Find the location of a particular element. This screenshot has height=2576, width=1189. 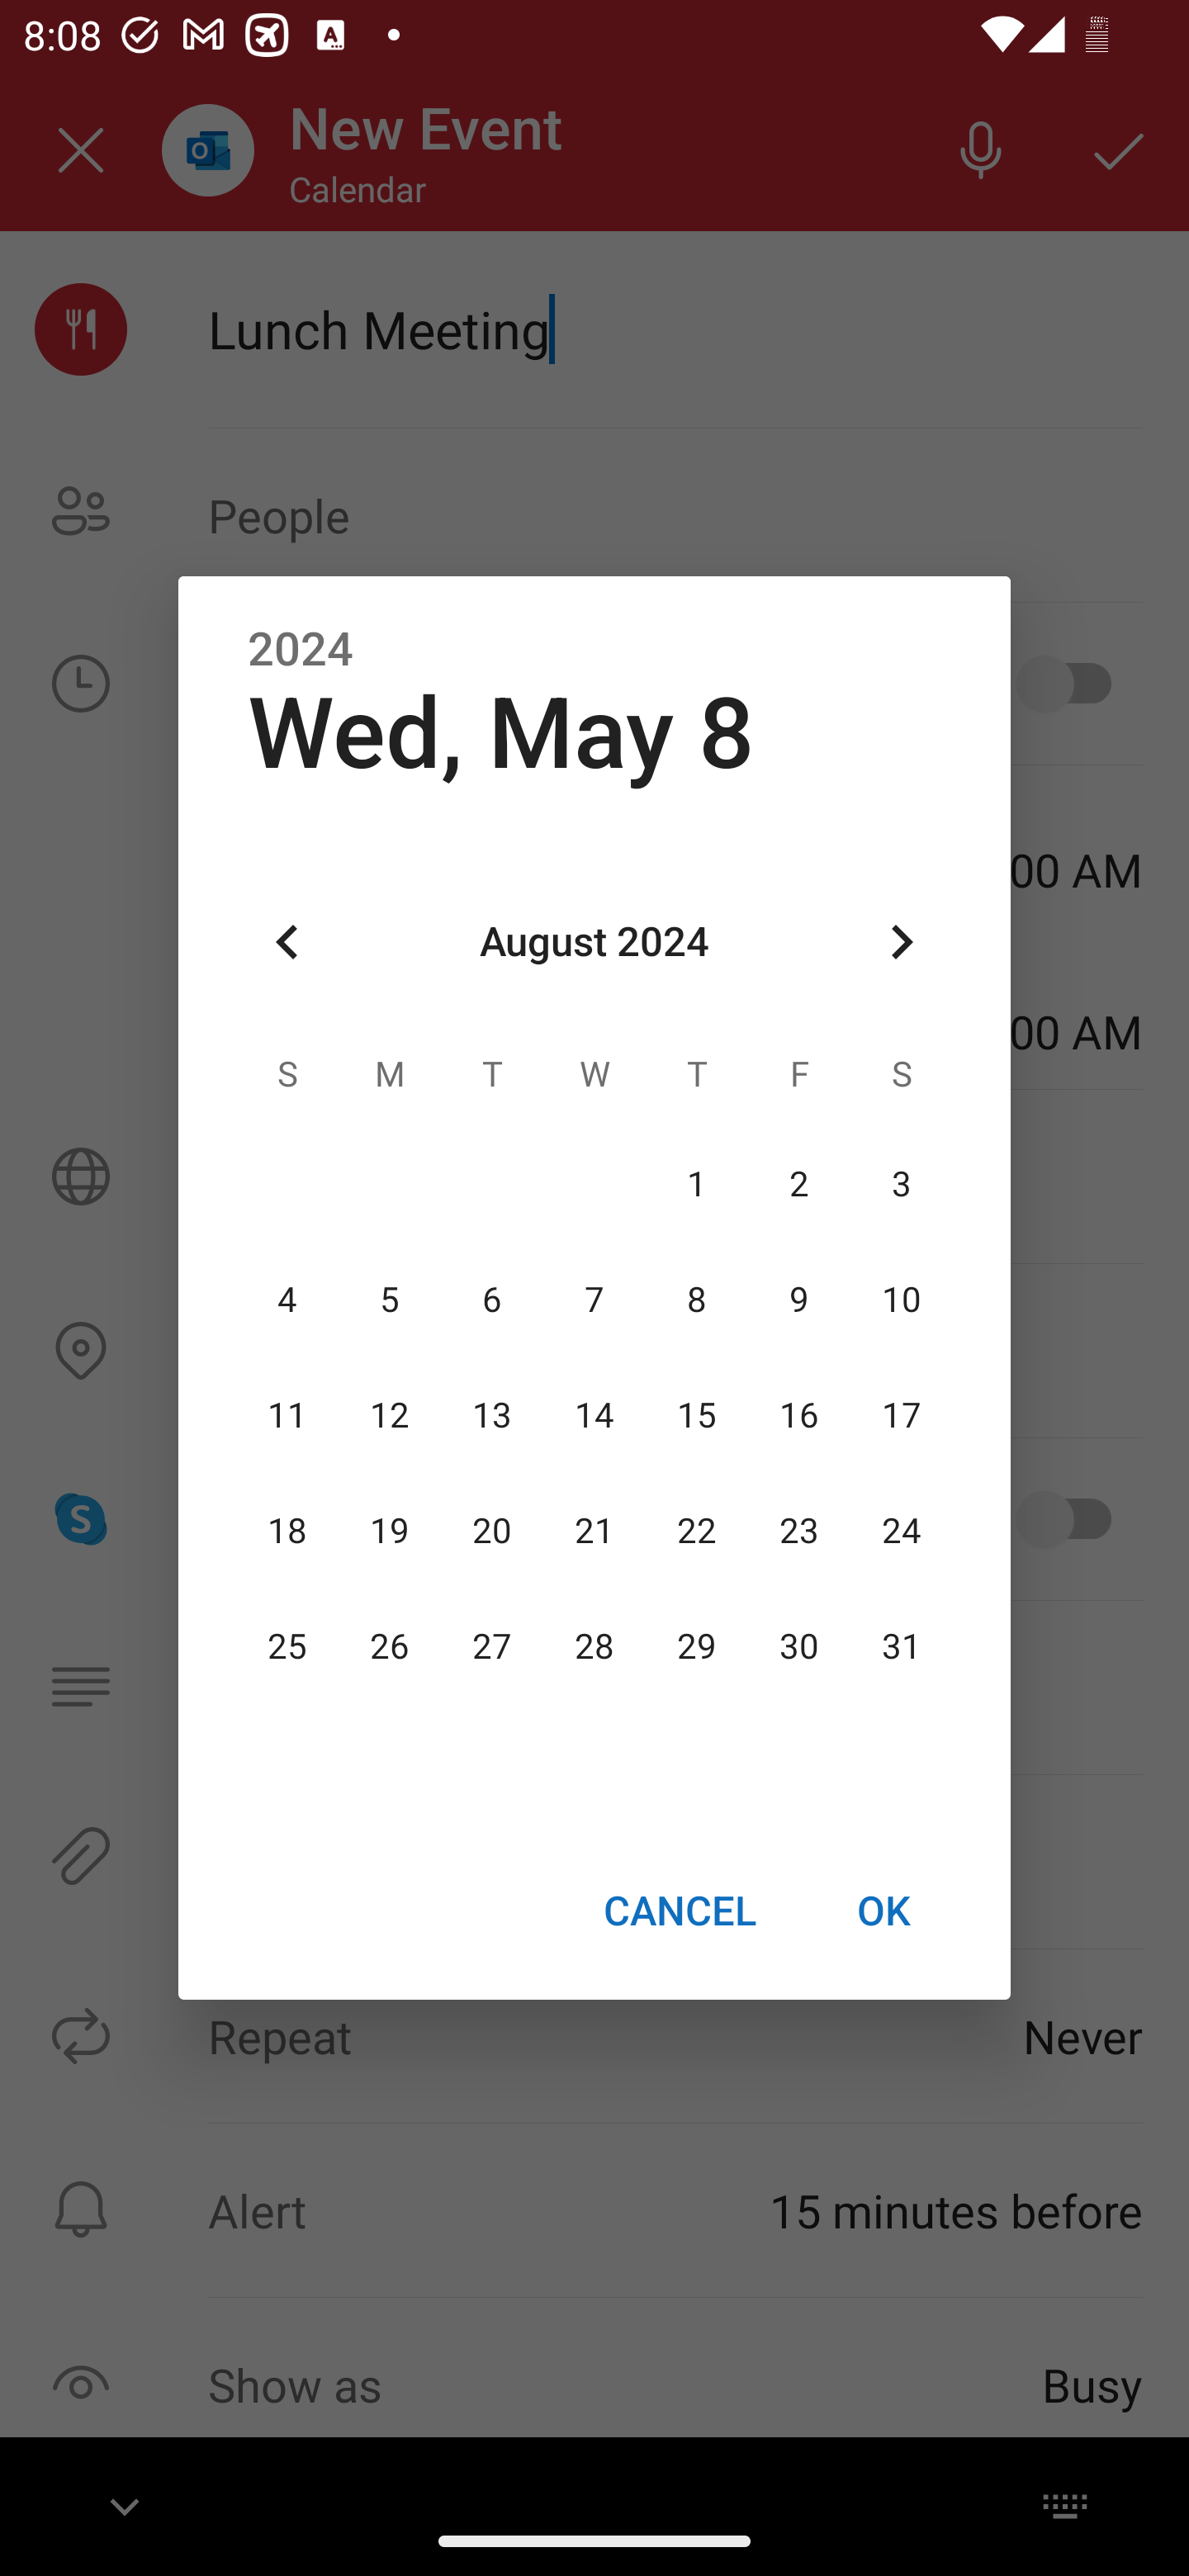

Previous month is located at coordinates (287, 943).